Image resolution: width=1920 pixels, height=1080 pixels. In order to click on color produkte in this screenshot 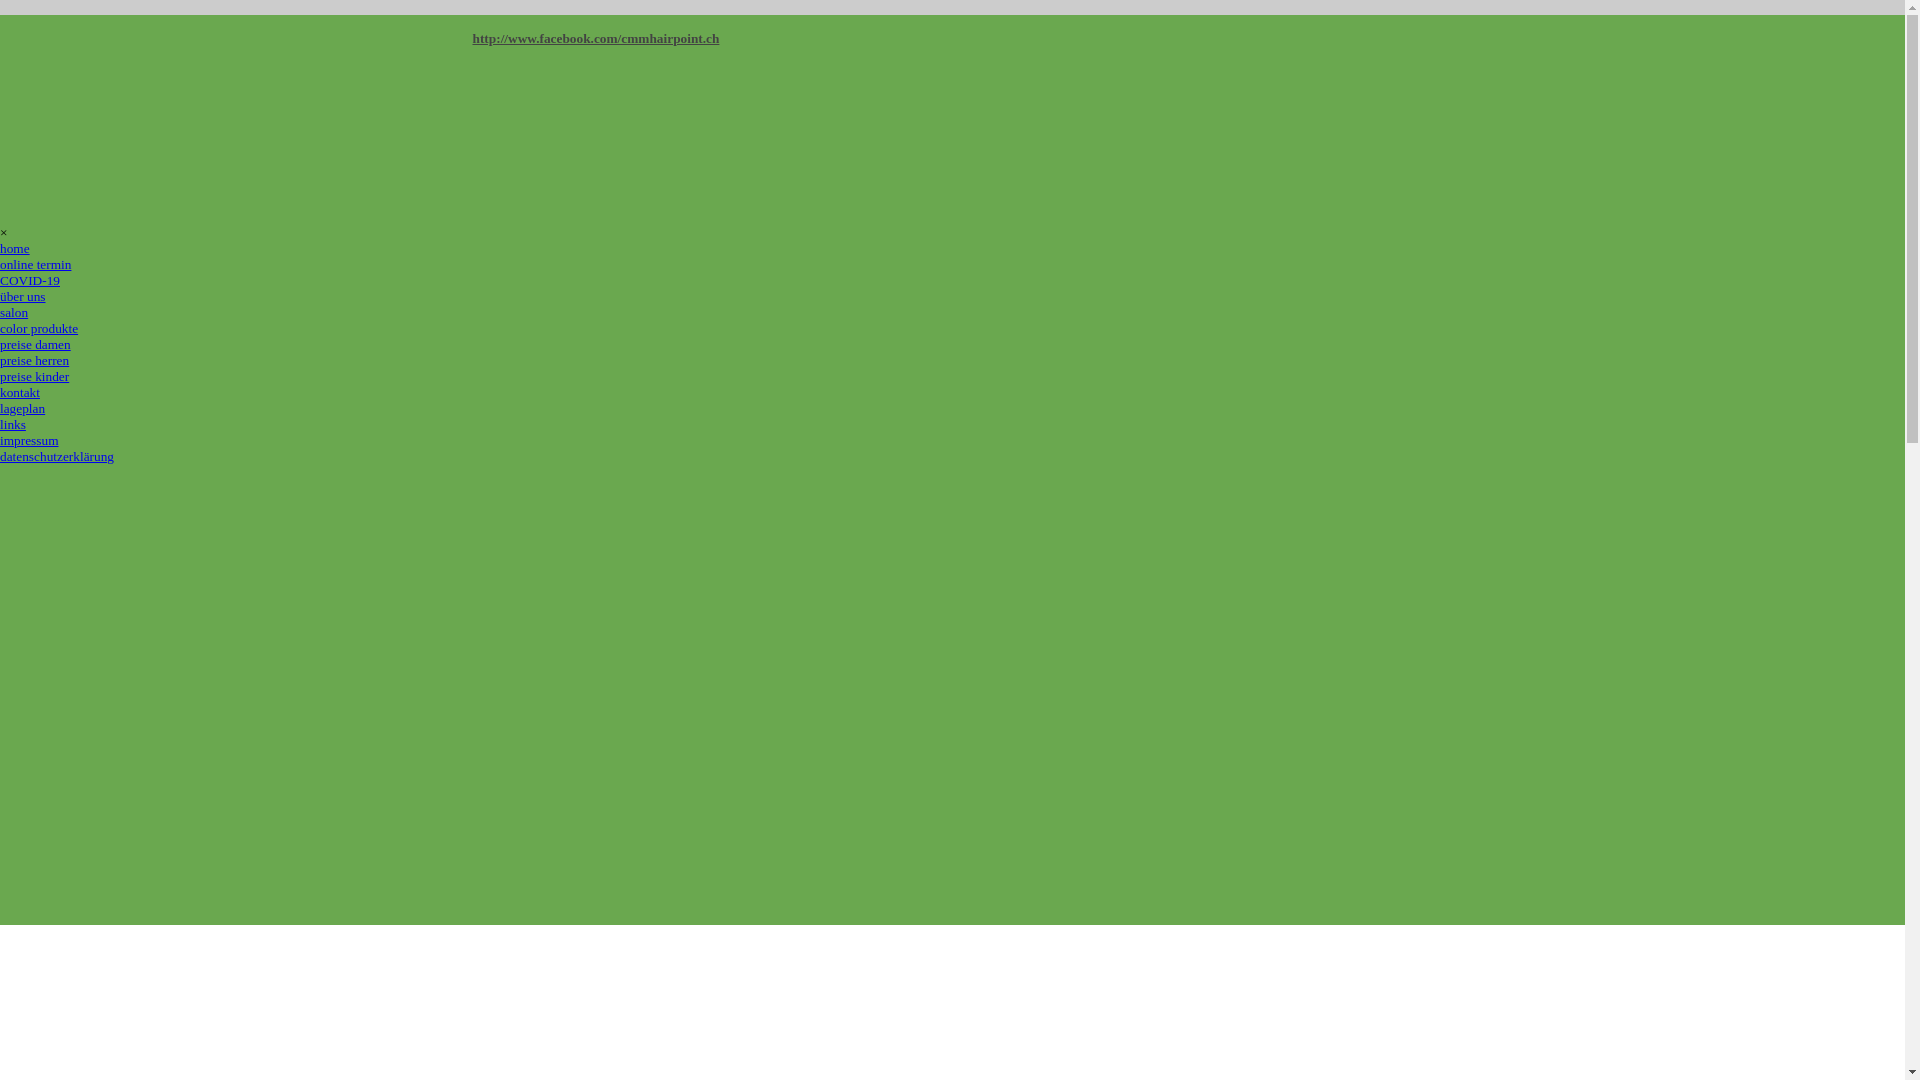, I will do `click(39, 328)`.